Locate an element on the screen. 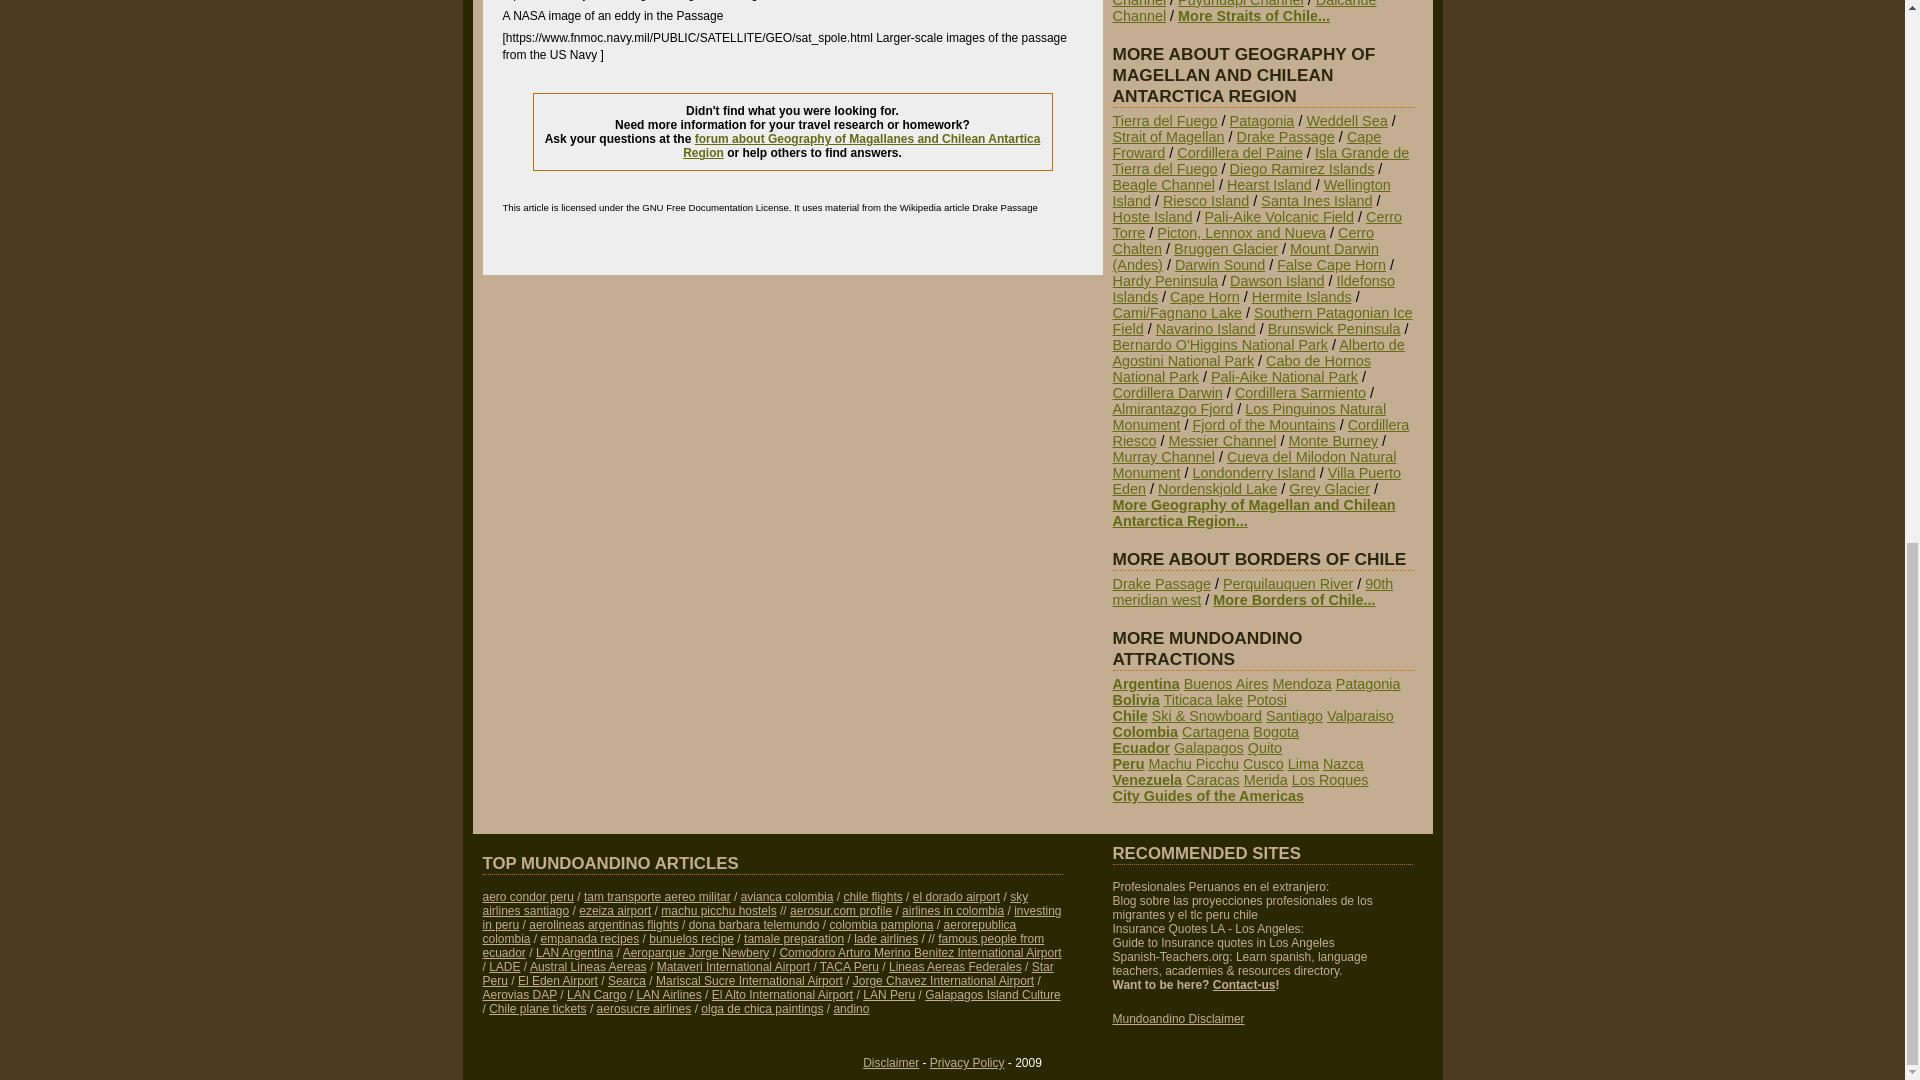 Image resolution: width=1920 pixels, height=1080 pixels. Airlines of Colombia is located at coordinates (787, 896).